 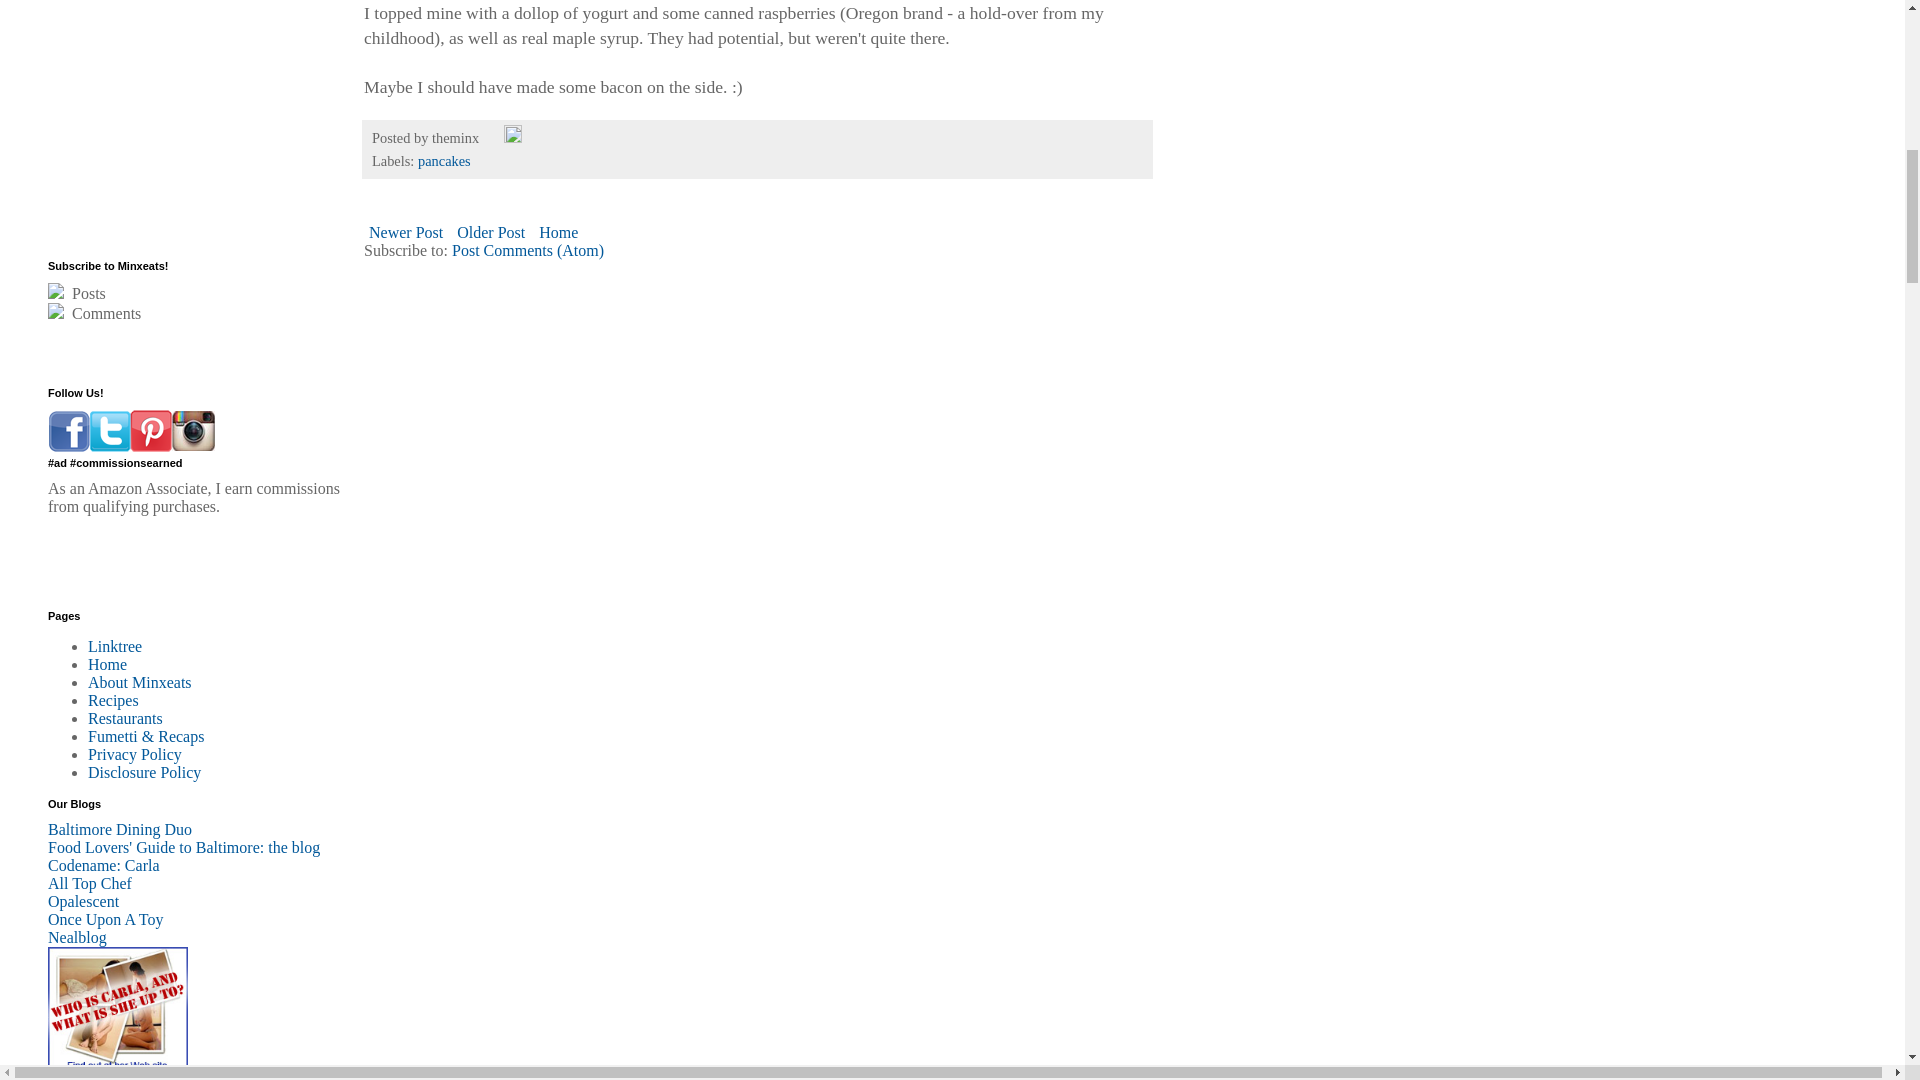 What do you see at coordinates (444, 160) in the screenshot?
I see `pancakes` at bounding box center [444, 160].